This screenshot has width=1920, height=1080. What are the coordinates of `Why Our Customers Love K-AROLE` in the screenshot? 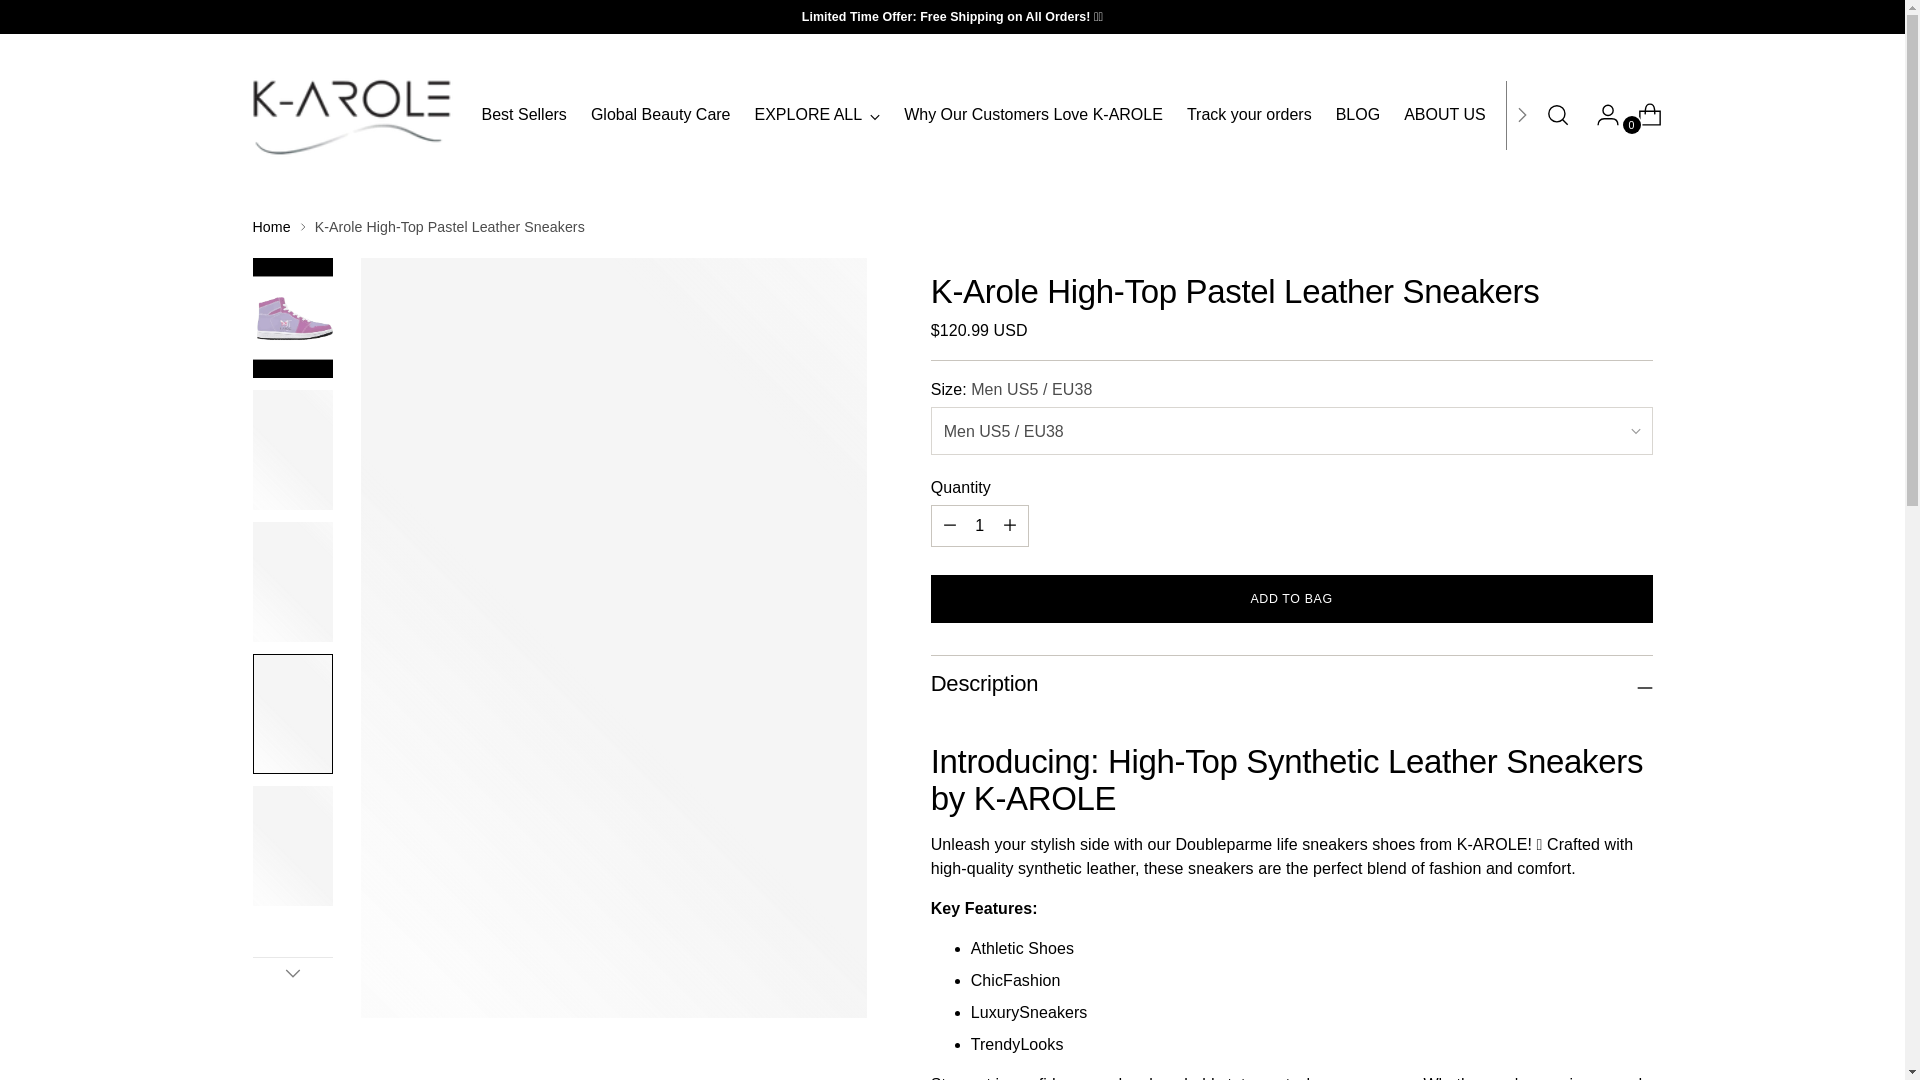 It's located at (1034, 114).